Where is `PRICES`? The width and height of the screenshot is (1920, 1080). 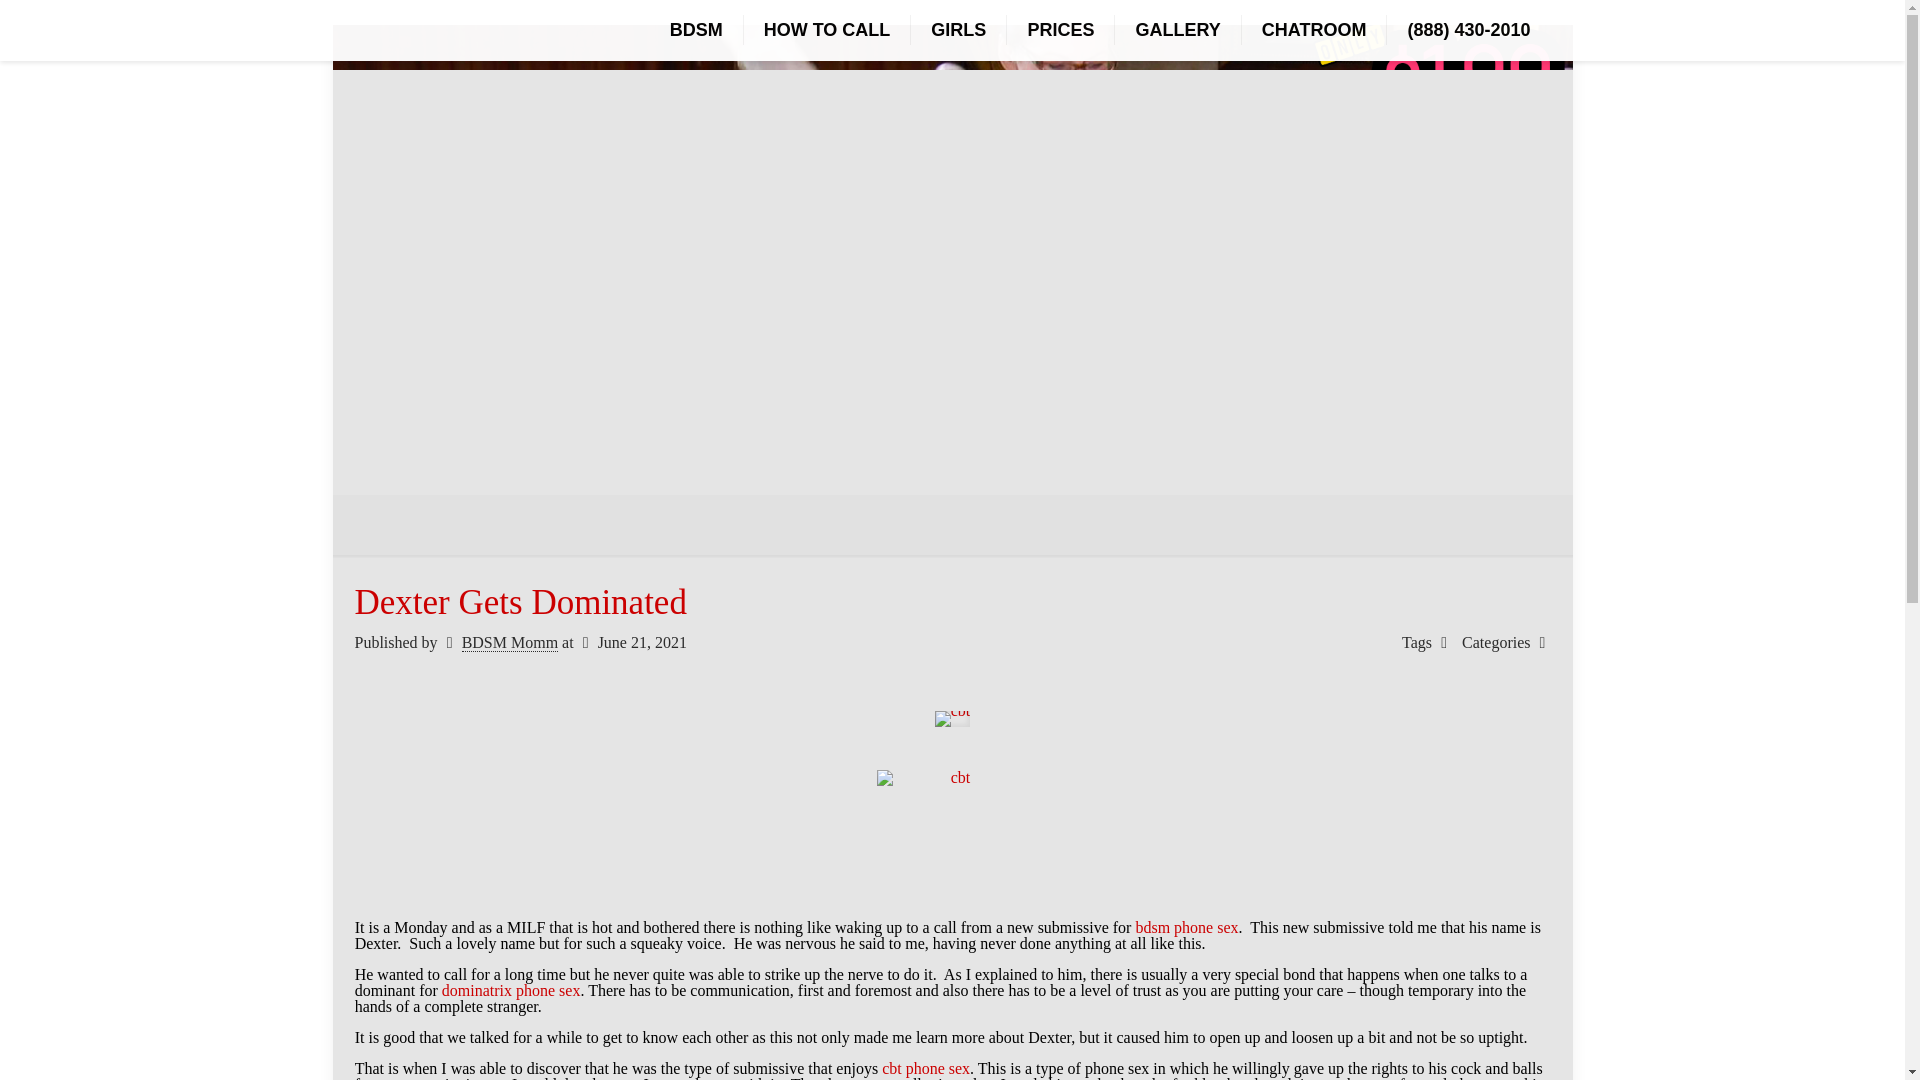 PRICES is located at coordinates (1060, 30).